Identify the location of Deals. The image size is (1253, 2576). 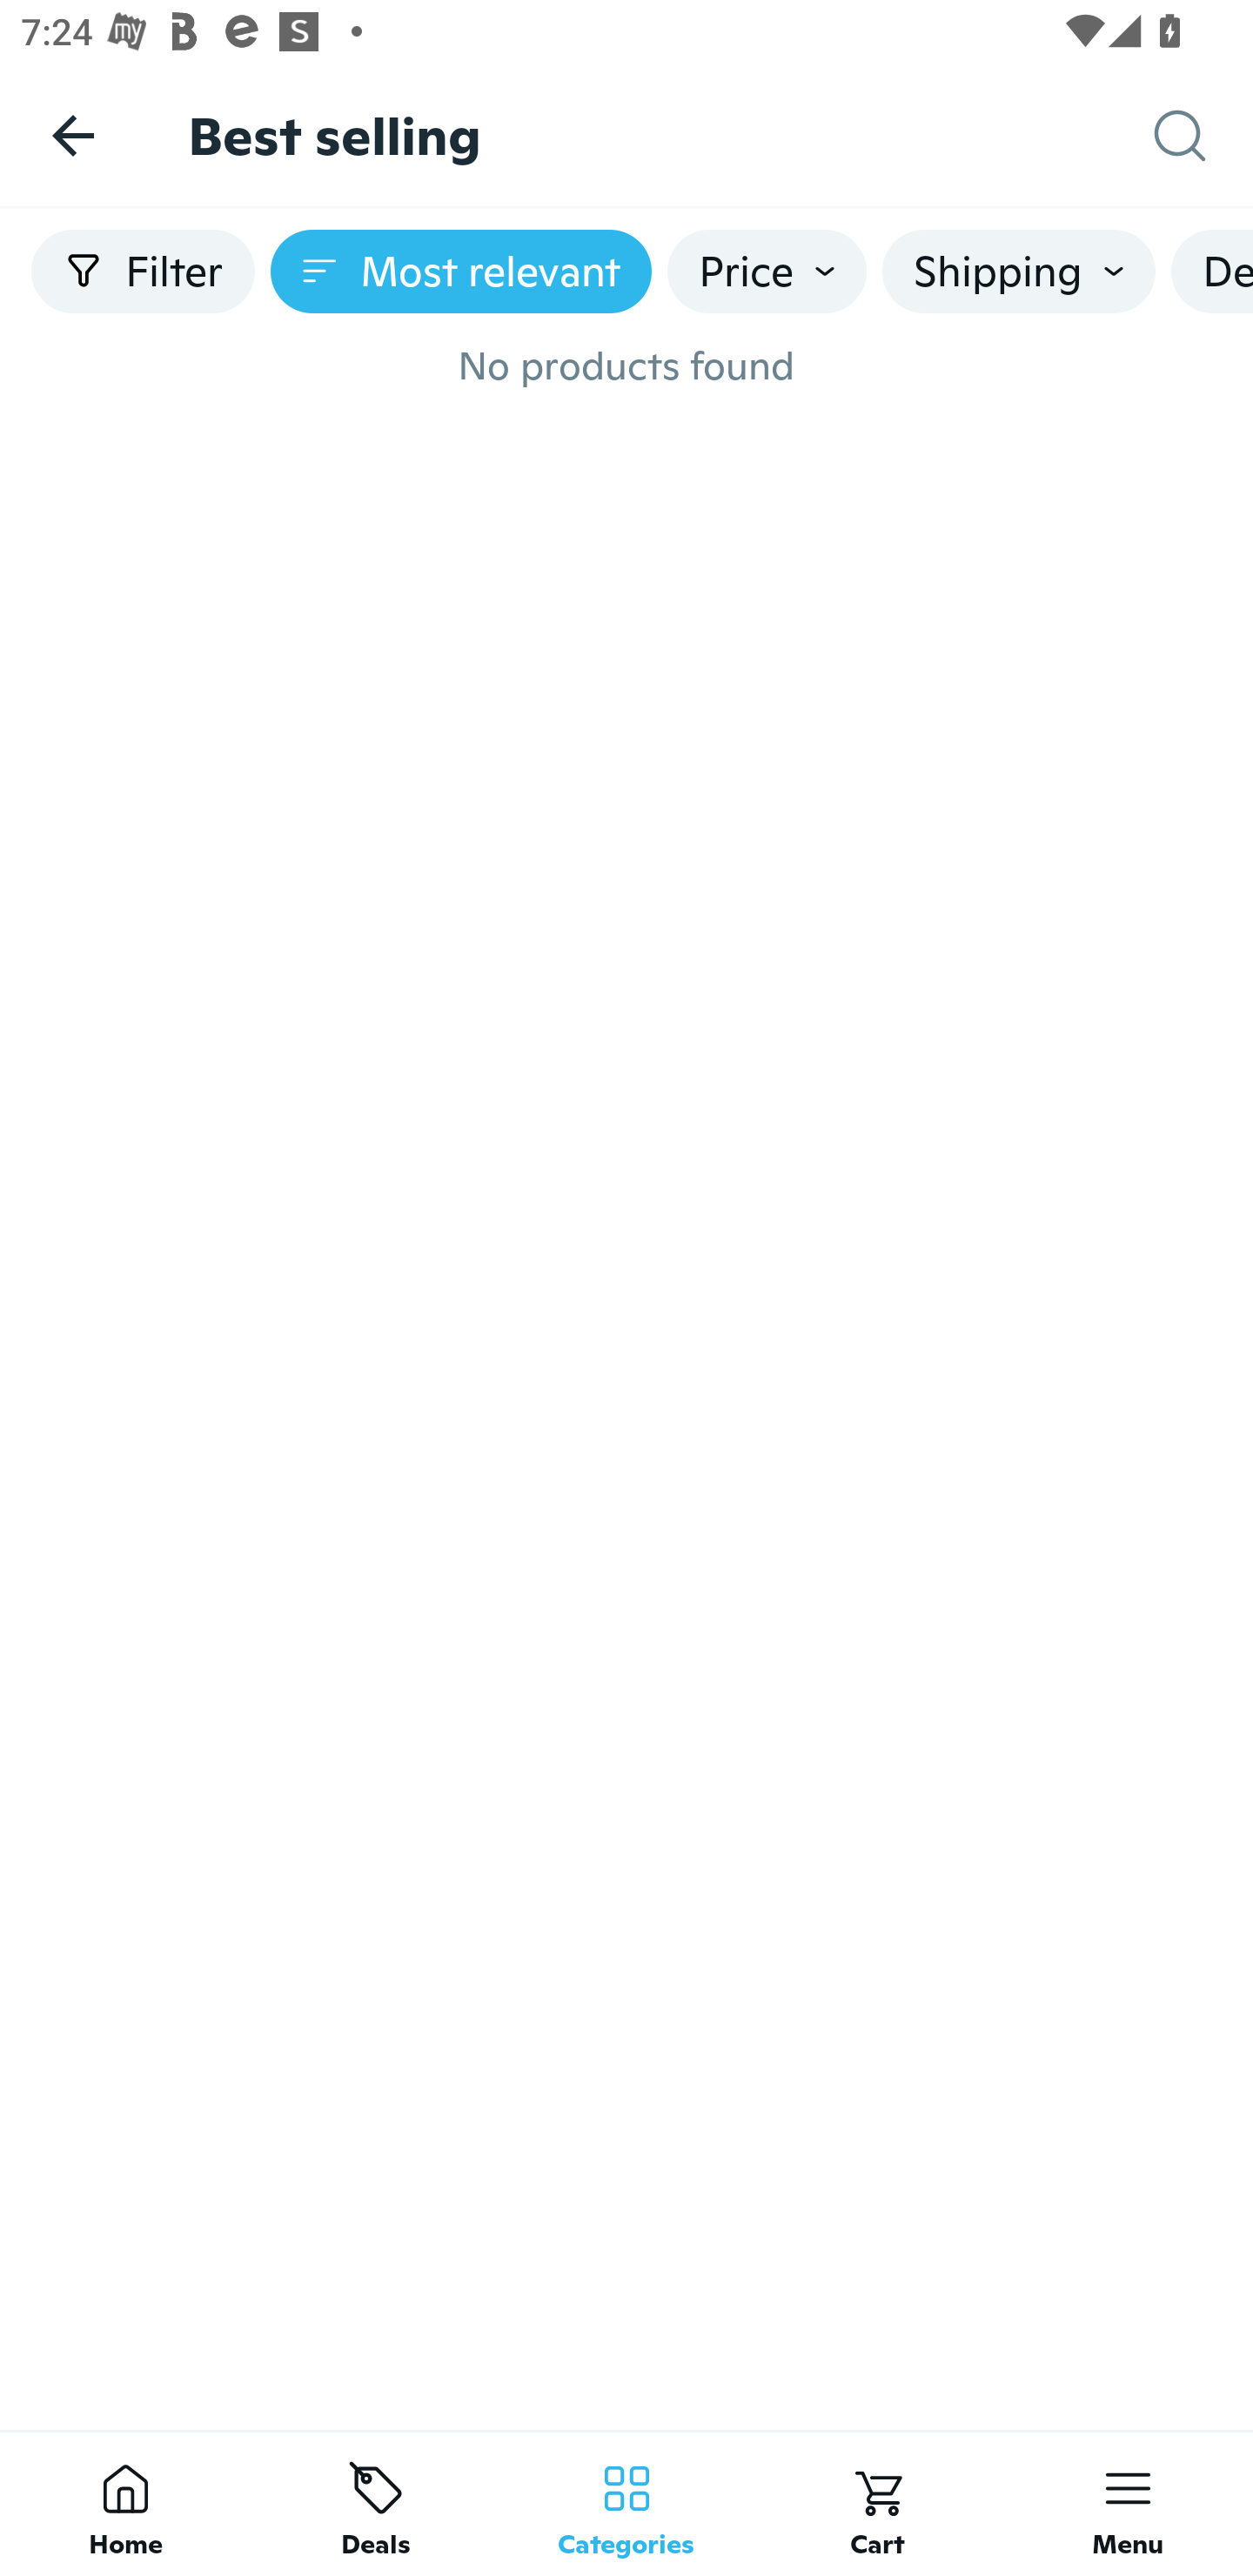
(376, 2503).